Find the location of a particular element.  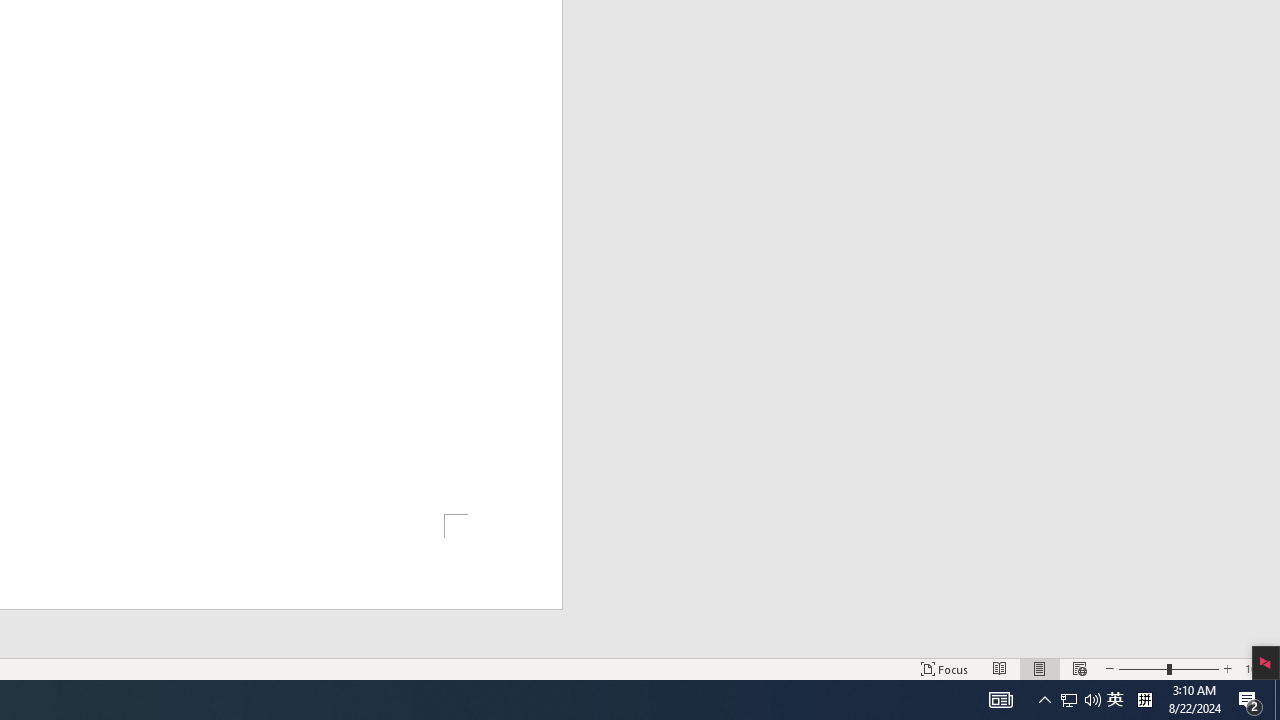

Focus  is located at coordinates (944, 668).